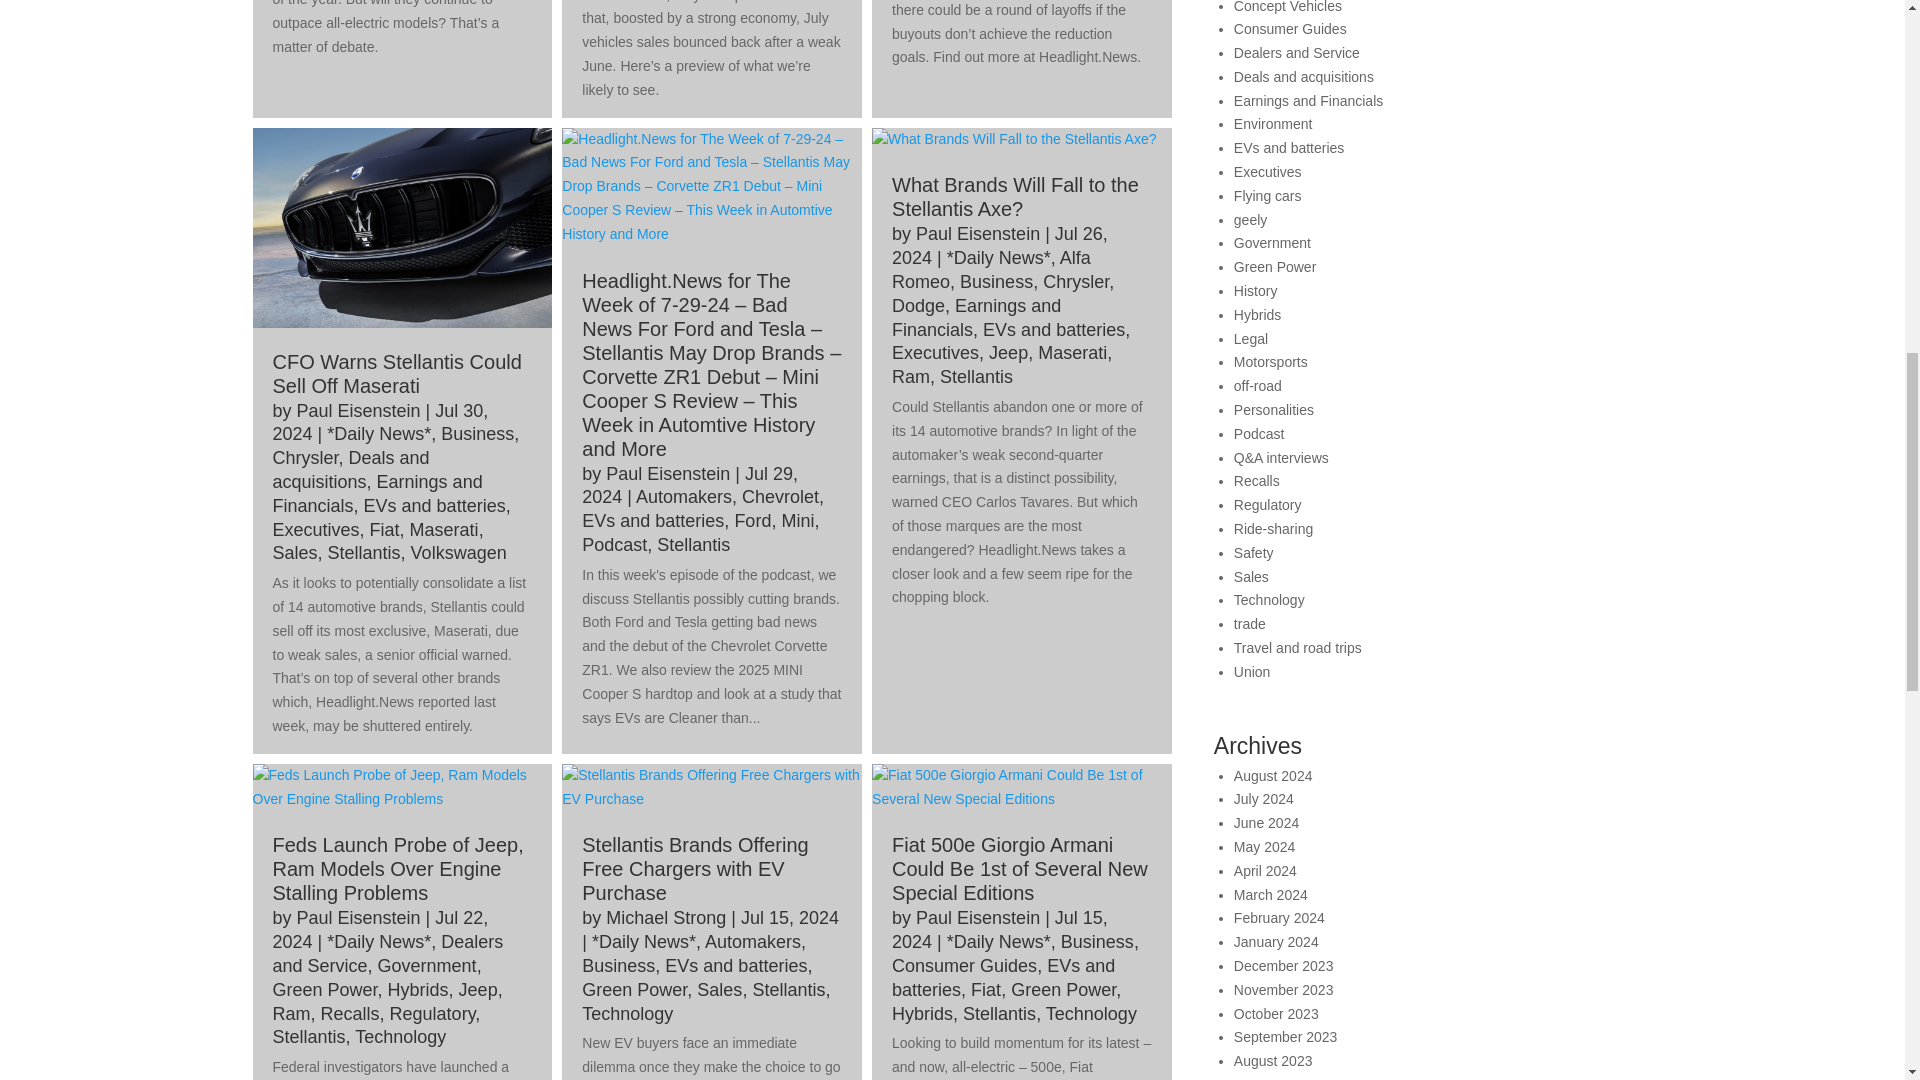 Image resolution: width=1920 pixels, height=1080 pixels. What do you see at coordinates (358, 918) in the screenshot?
I see `Posts by Paul Eisenstein` at bounding box center [358, 918].